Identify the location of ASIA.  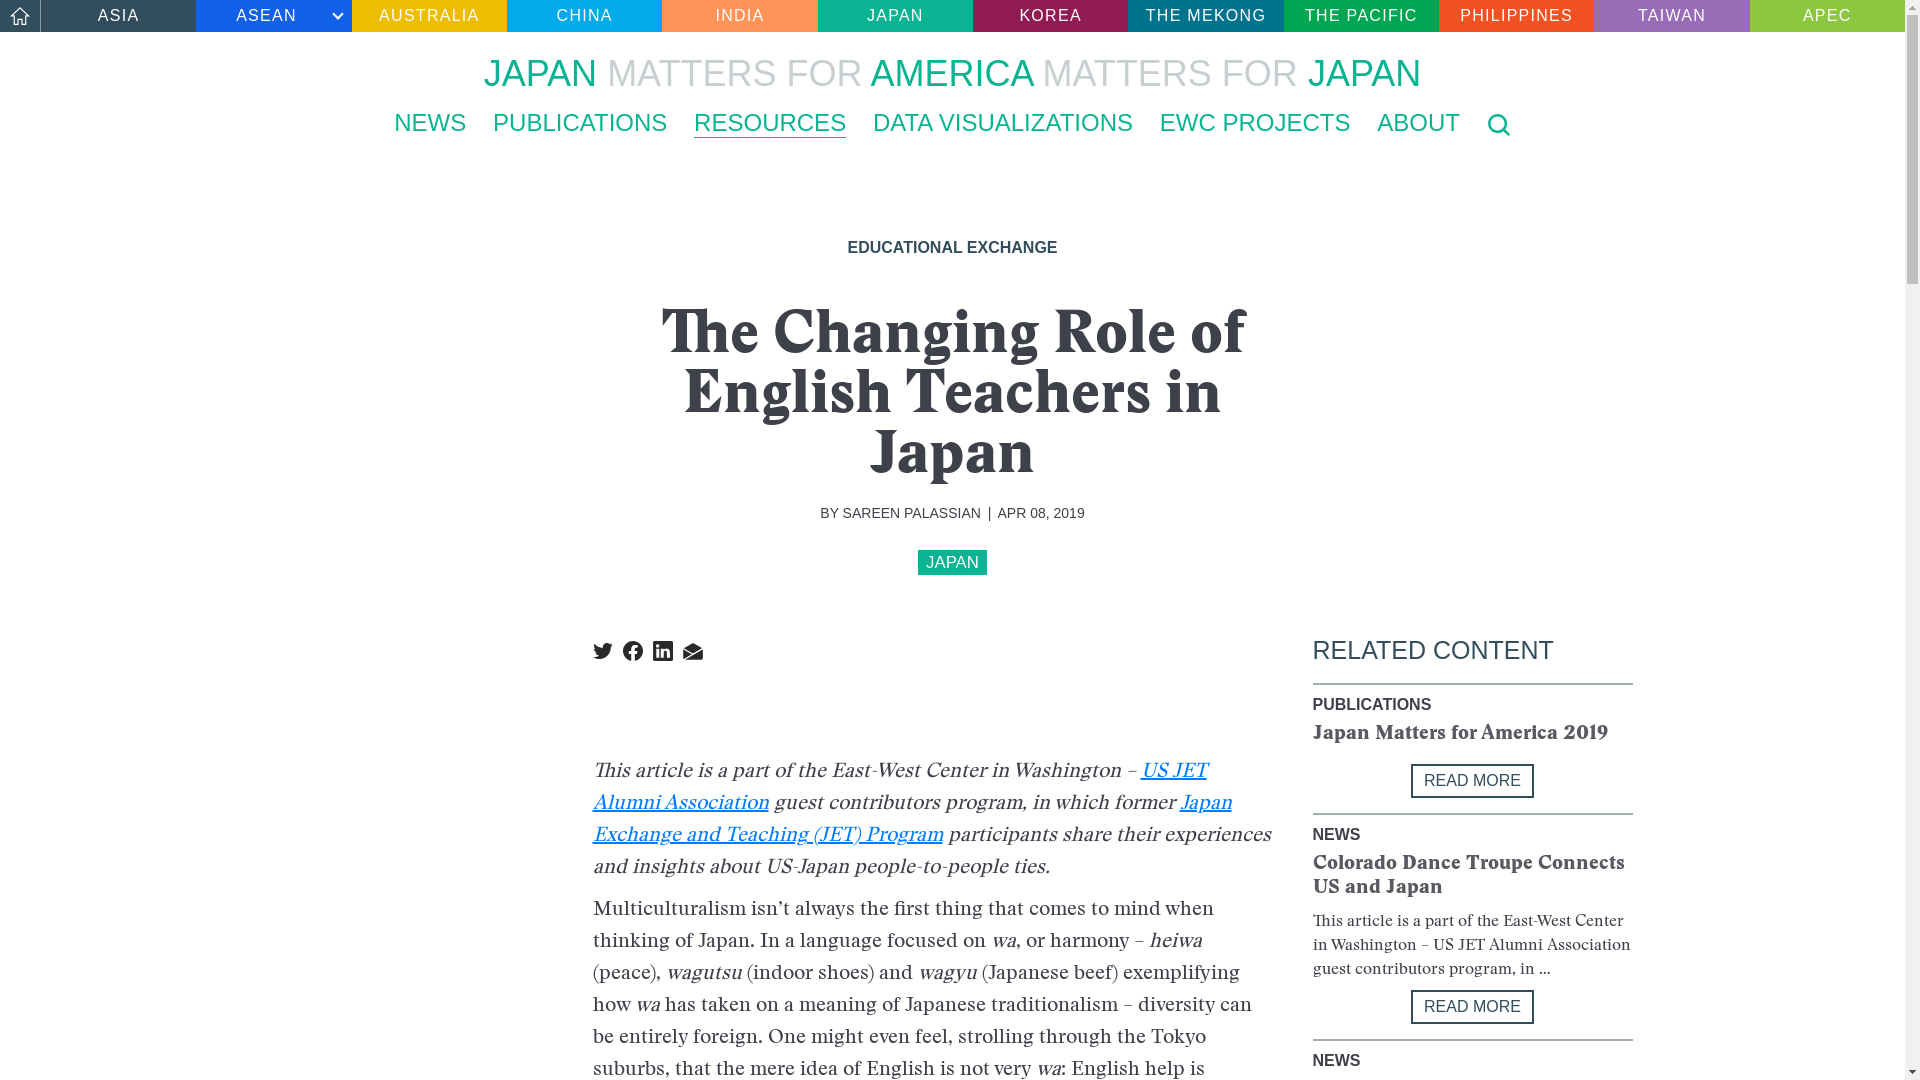
(118, 16).